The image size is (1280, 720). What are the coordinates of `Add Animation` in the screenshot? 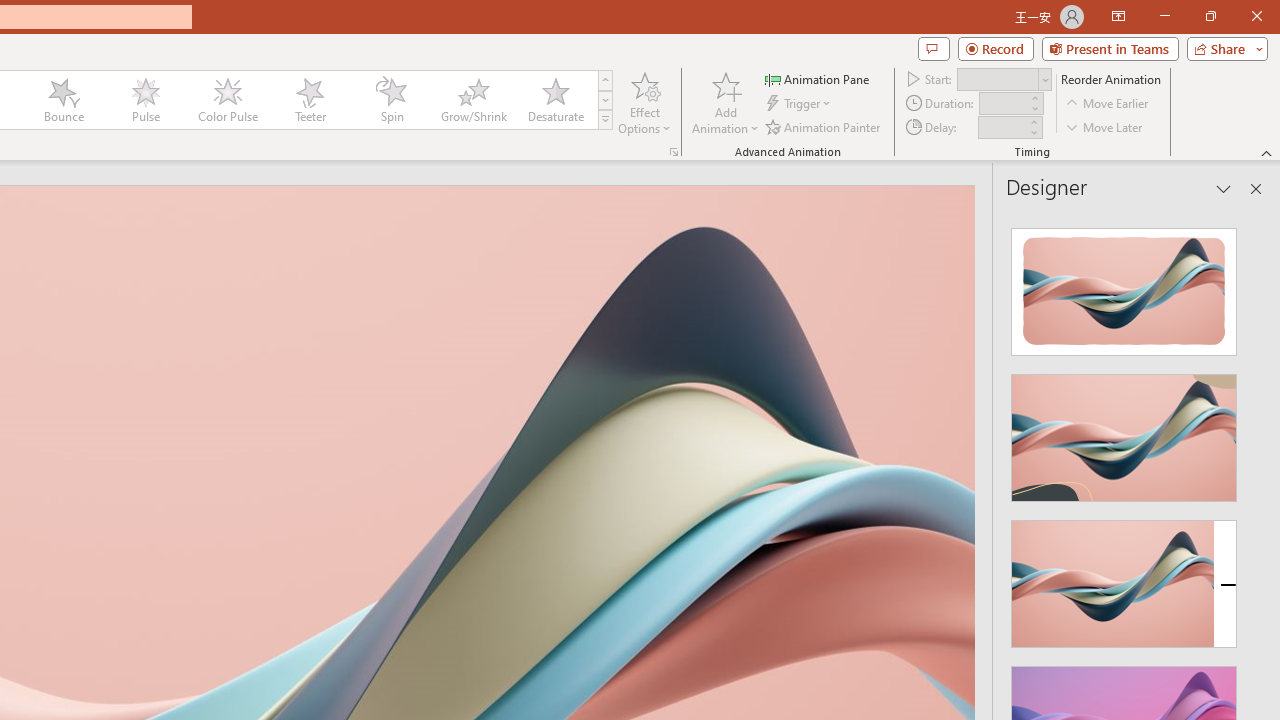 It's located at (725, 102).